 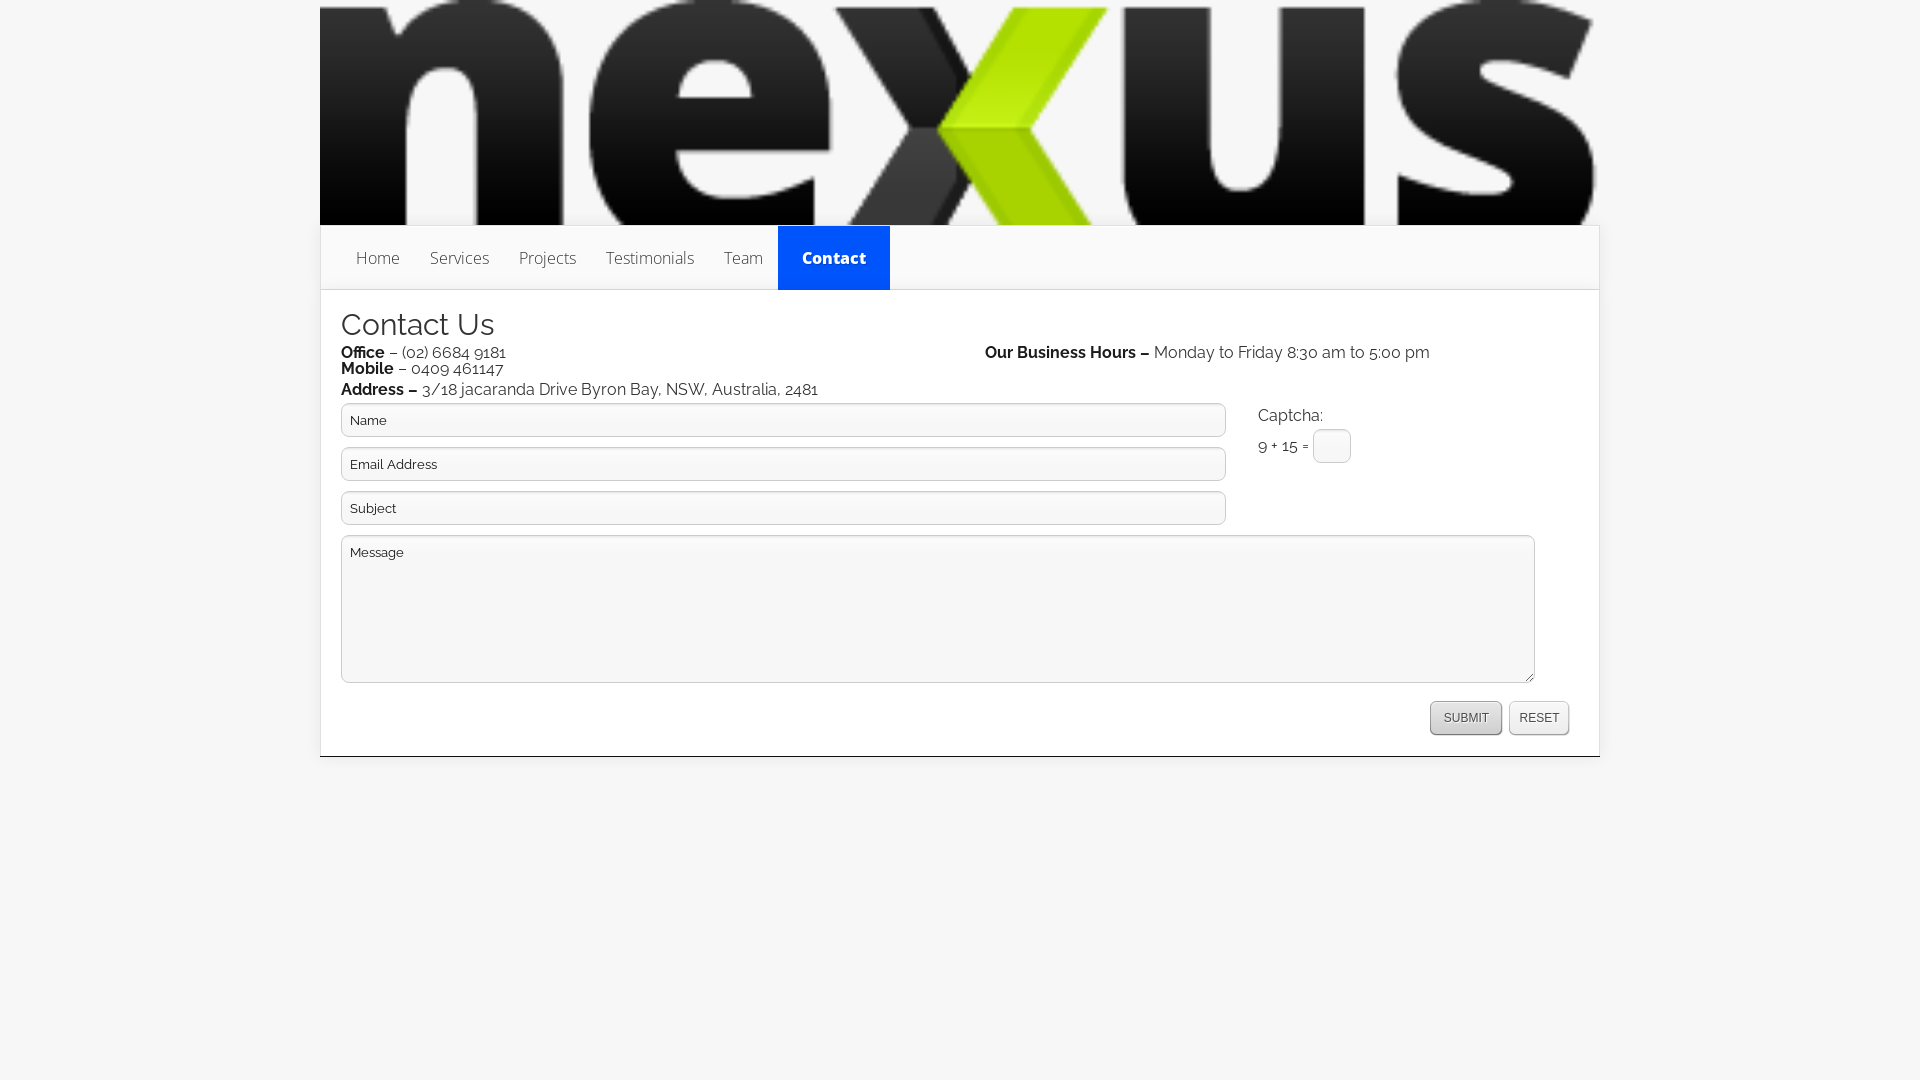 What do you see at coordinates (834, 258) in the screenshot?
I see `Contact` at bounding box center [834, 258].